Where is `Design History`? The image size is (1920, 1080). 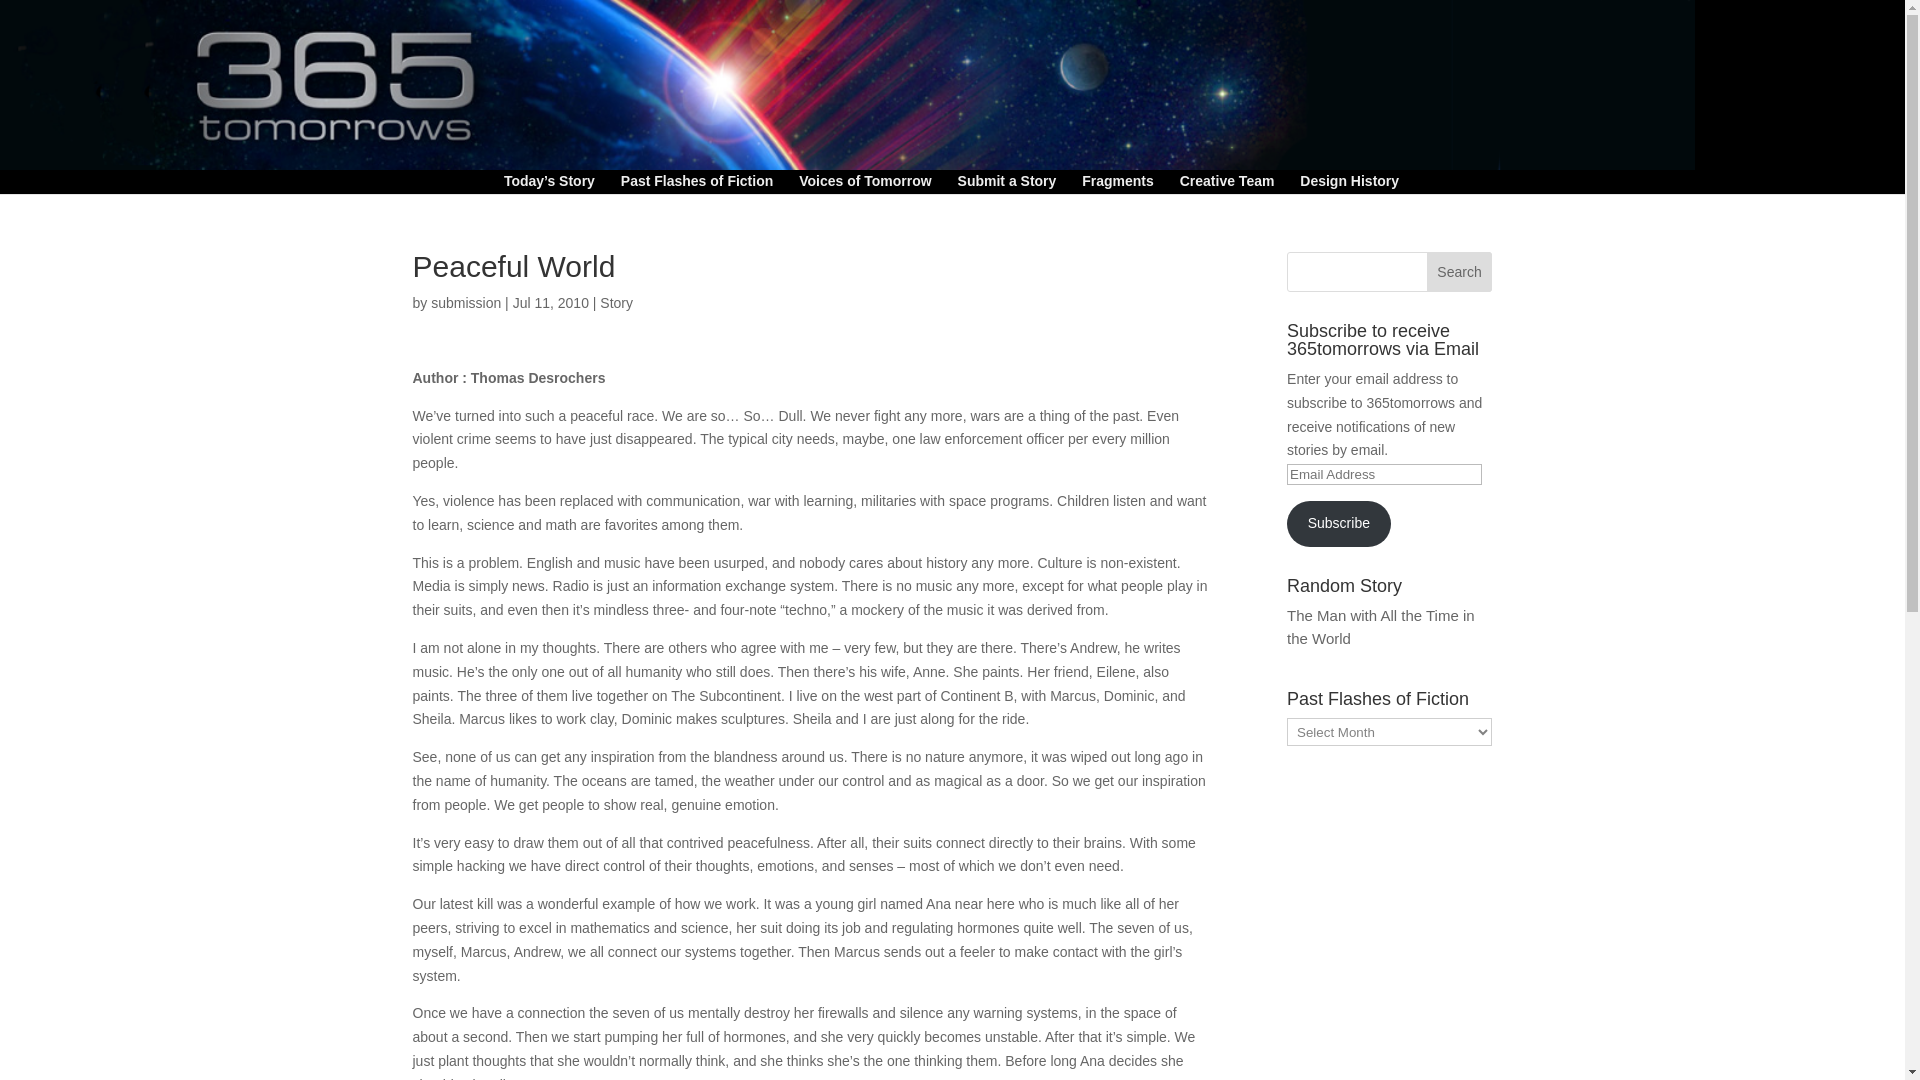 Design History is located at coordinates (1349, 184).